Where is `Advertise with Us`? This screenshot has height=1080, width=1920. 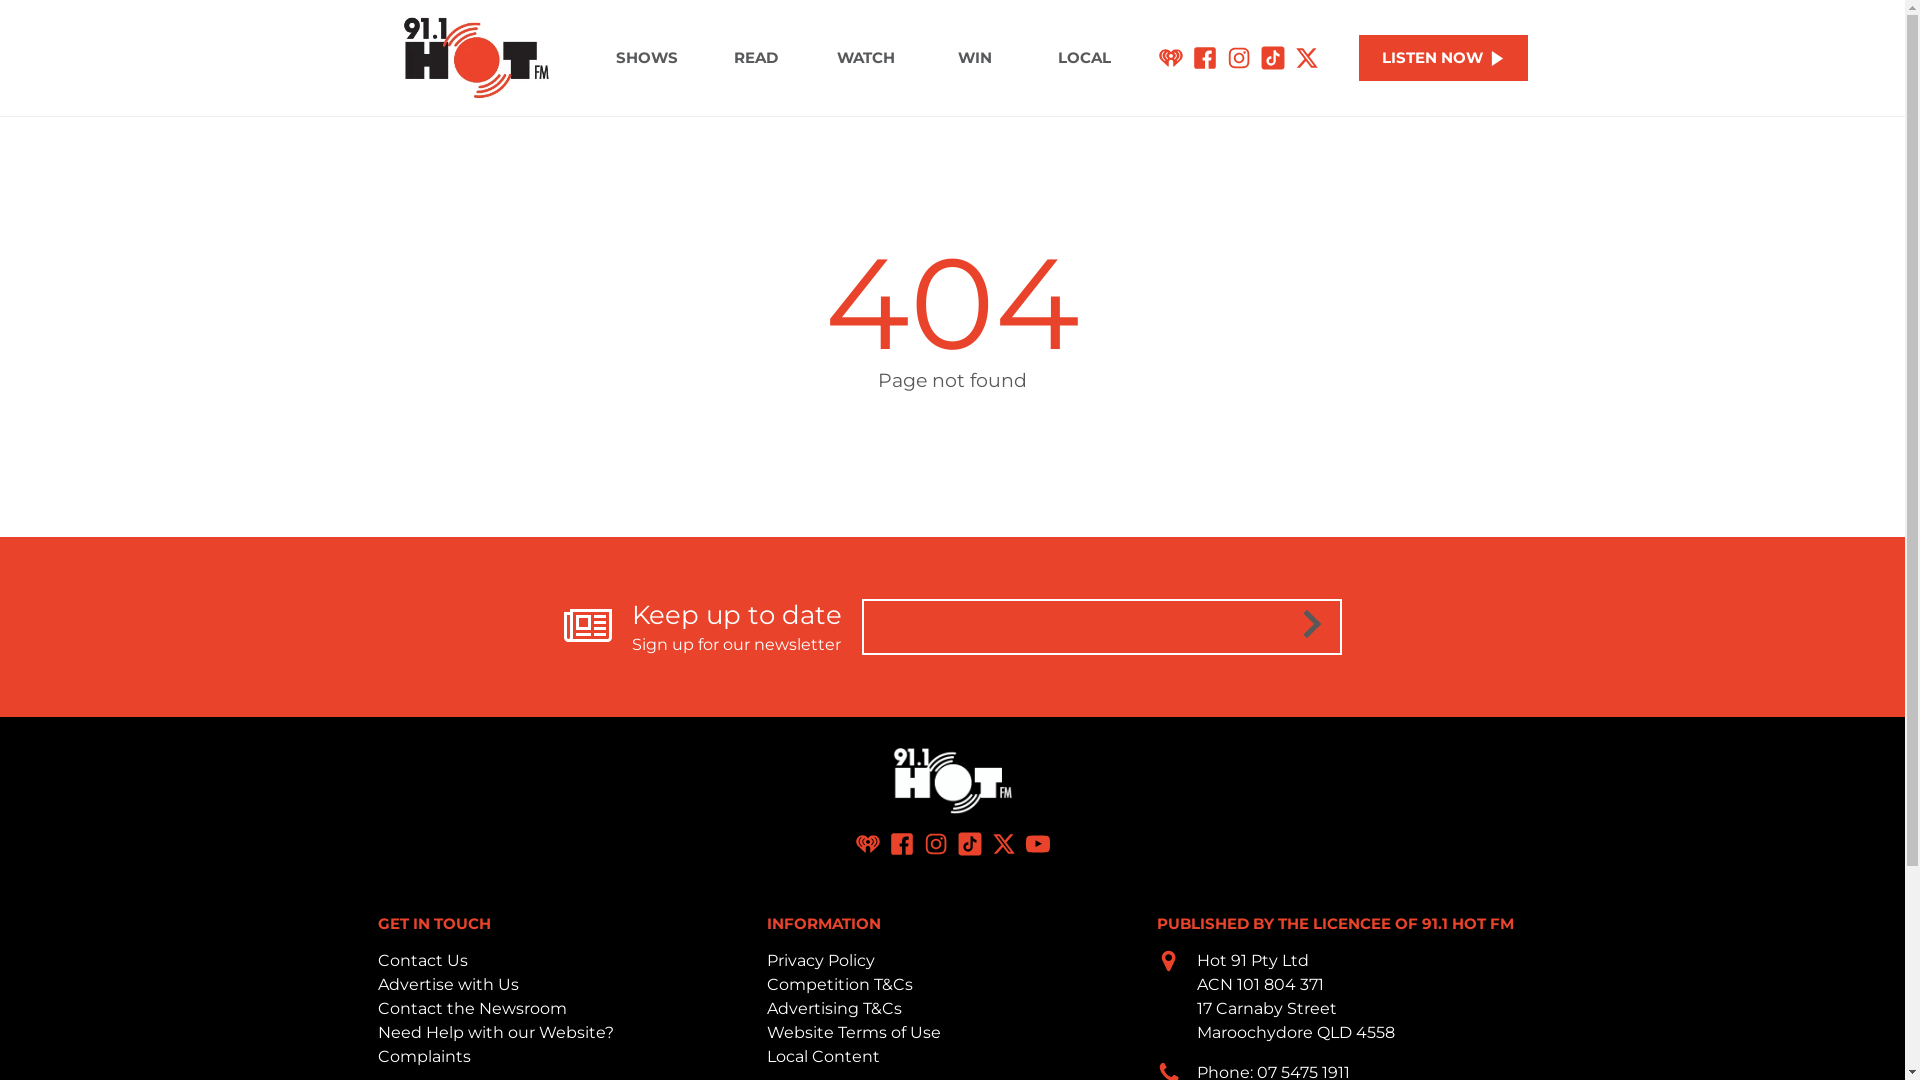 Advertise with Us is located at coordinates (448, 984).